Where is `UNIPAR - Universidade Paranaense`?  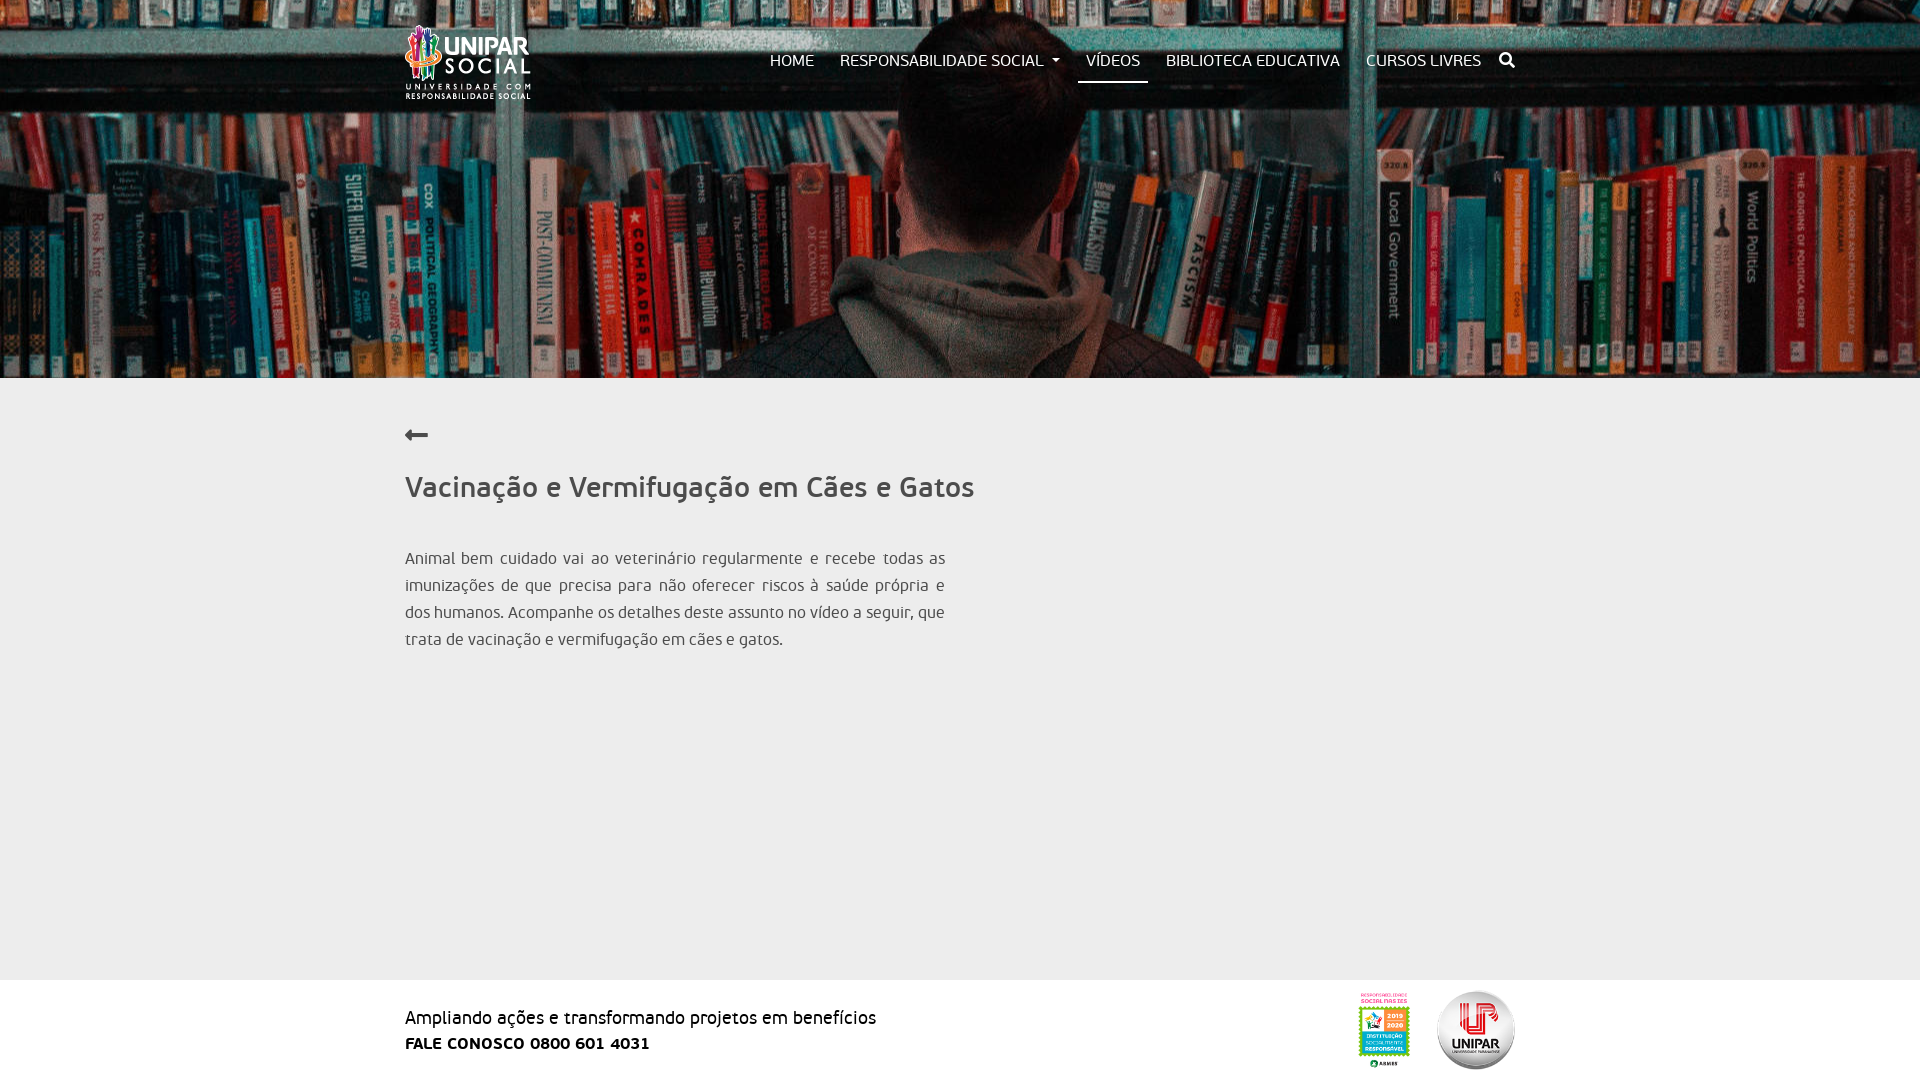 UNIPAR - Universidade Paranaense is located at coordinates (1476, 1030).